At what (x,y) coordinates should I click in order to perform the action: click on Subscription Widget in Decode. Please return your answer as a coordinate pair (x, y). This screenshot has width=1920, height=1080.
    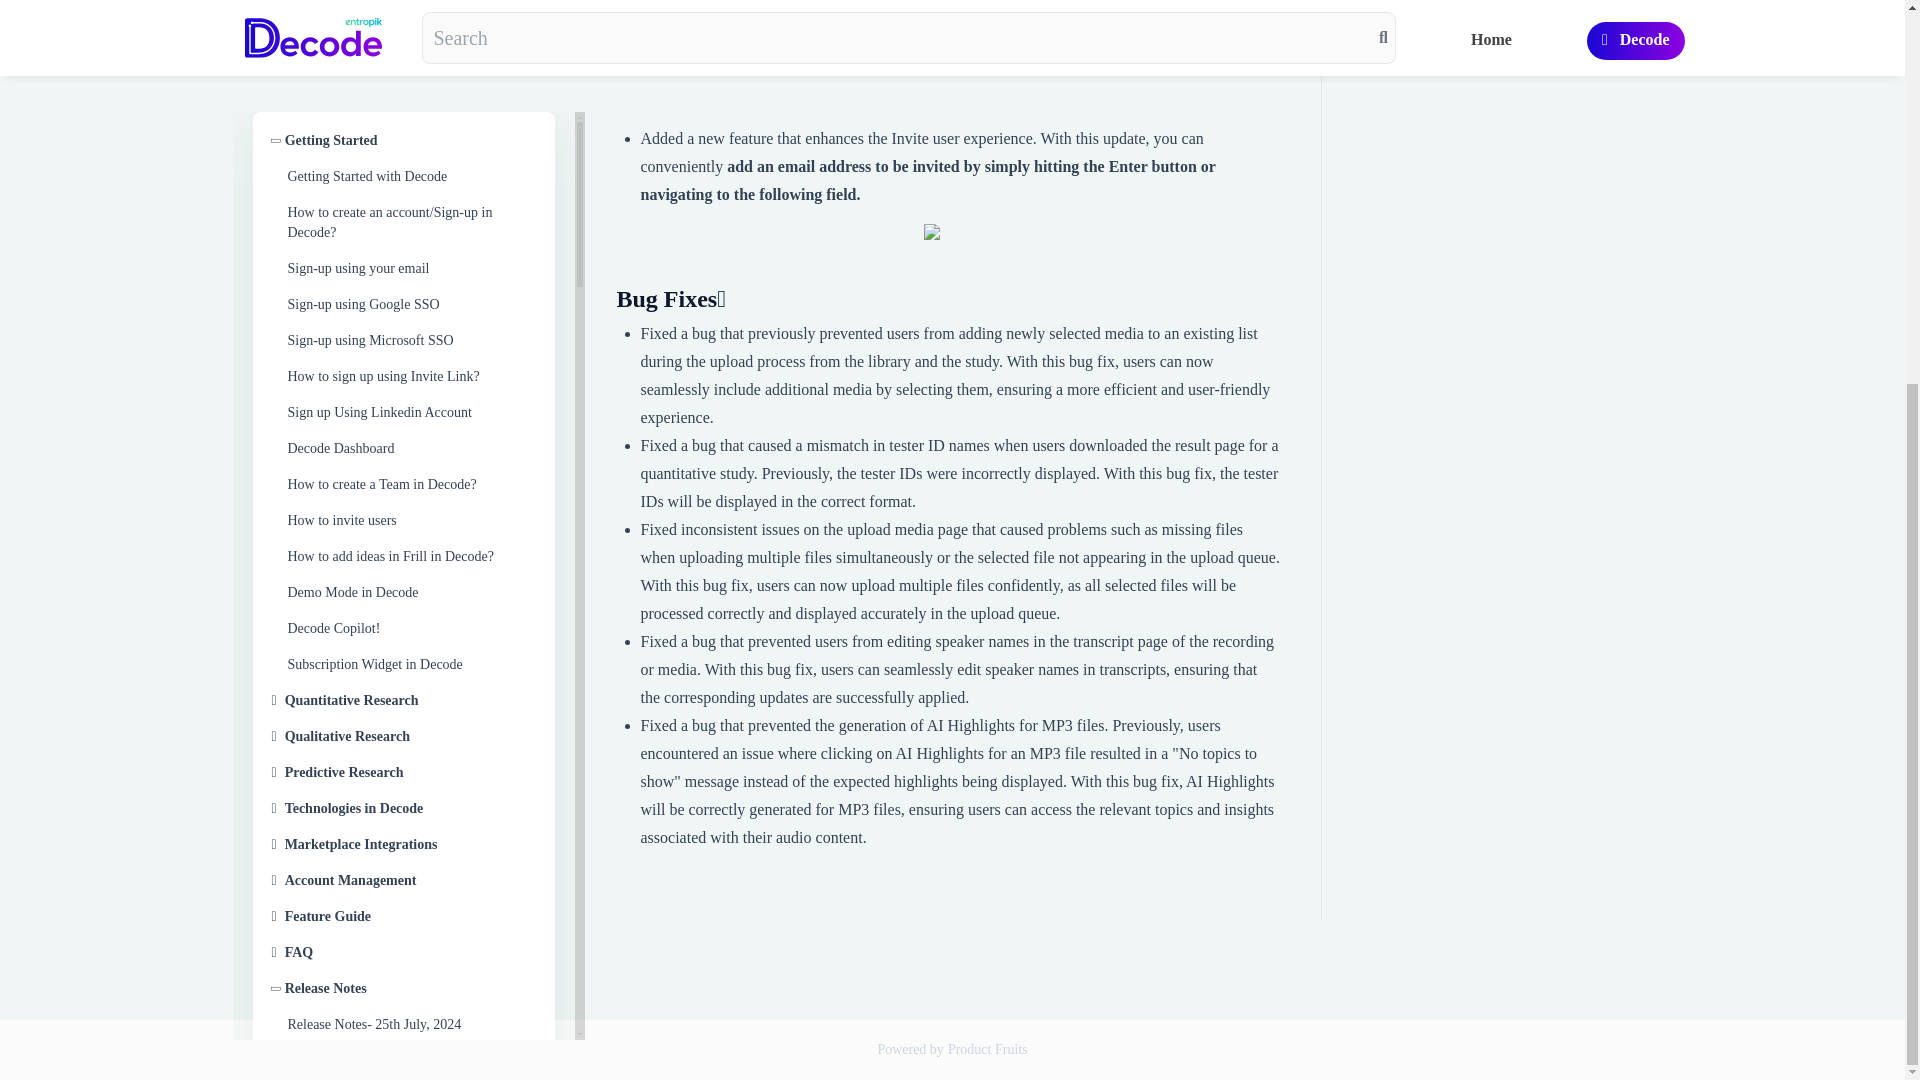
    Looking at the image, I should click on (412, 79).